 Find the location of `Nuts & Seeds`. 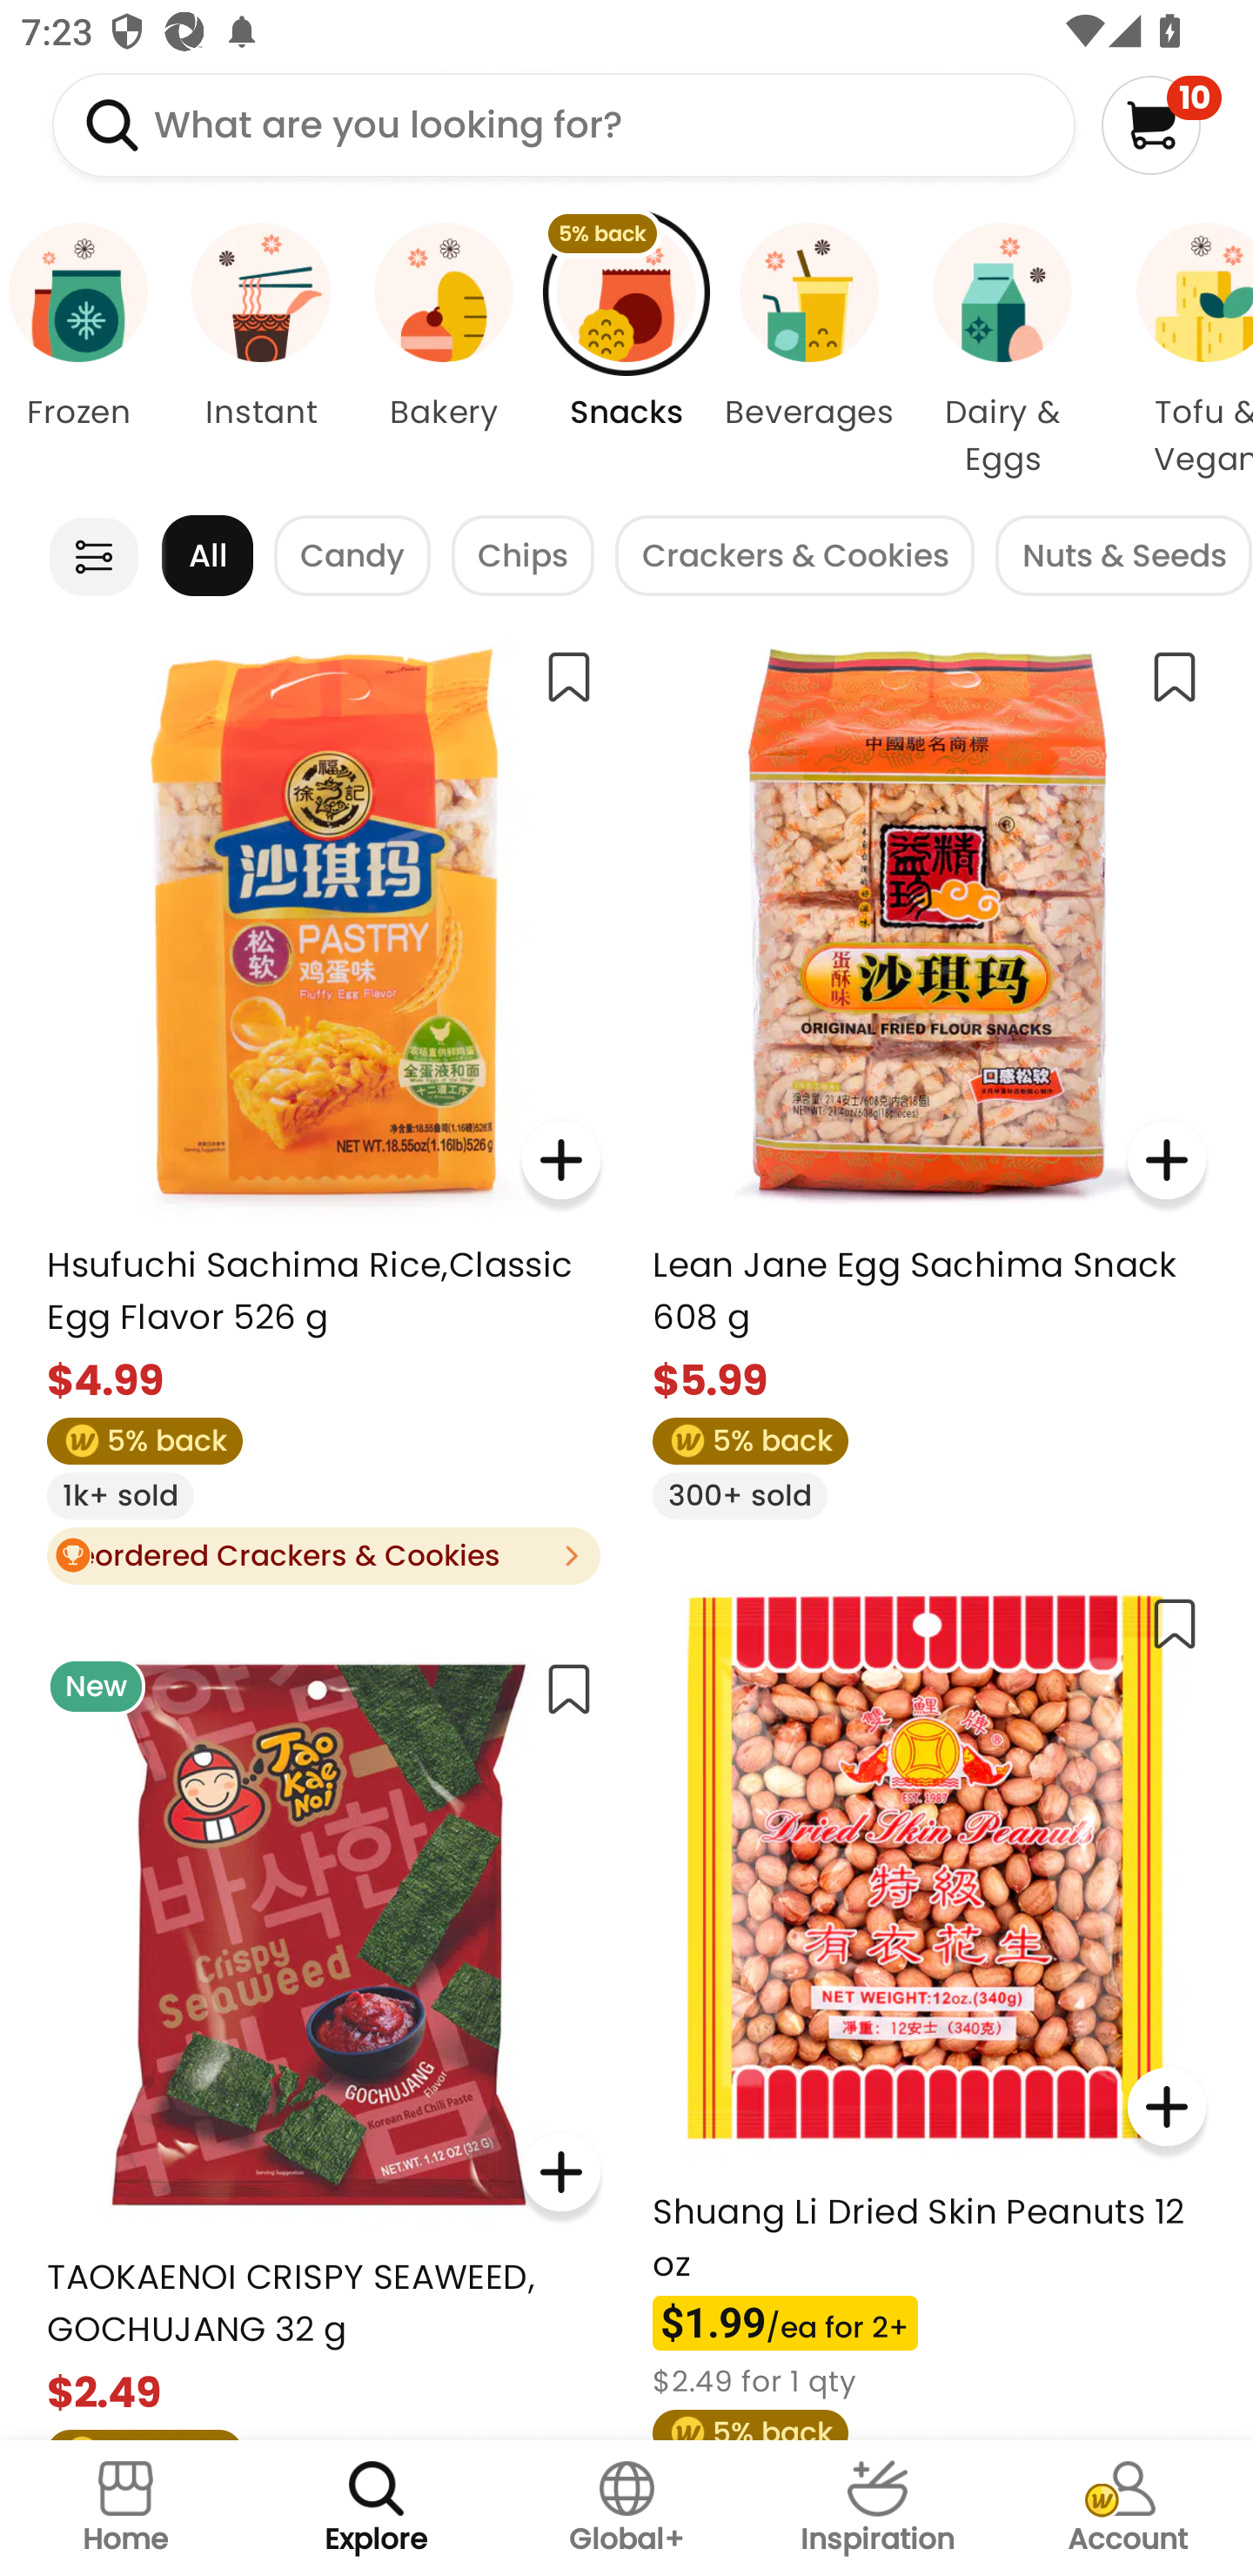

Nuts & Seeds is located at coordinates (1122, 555).